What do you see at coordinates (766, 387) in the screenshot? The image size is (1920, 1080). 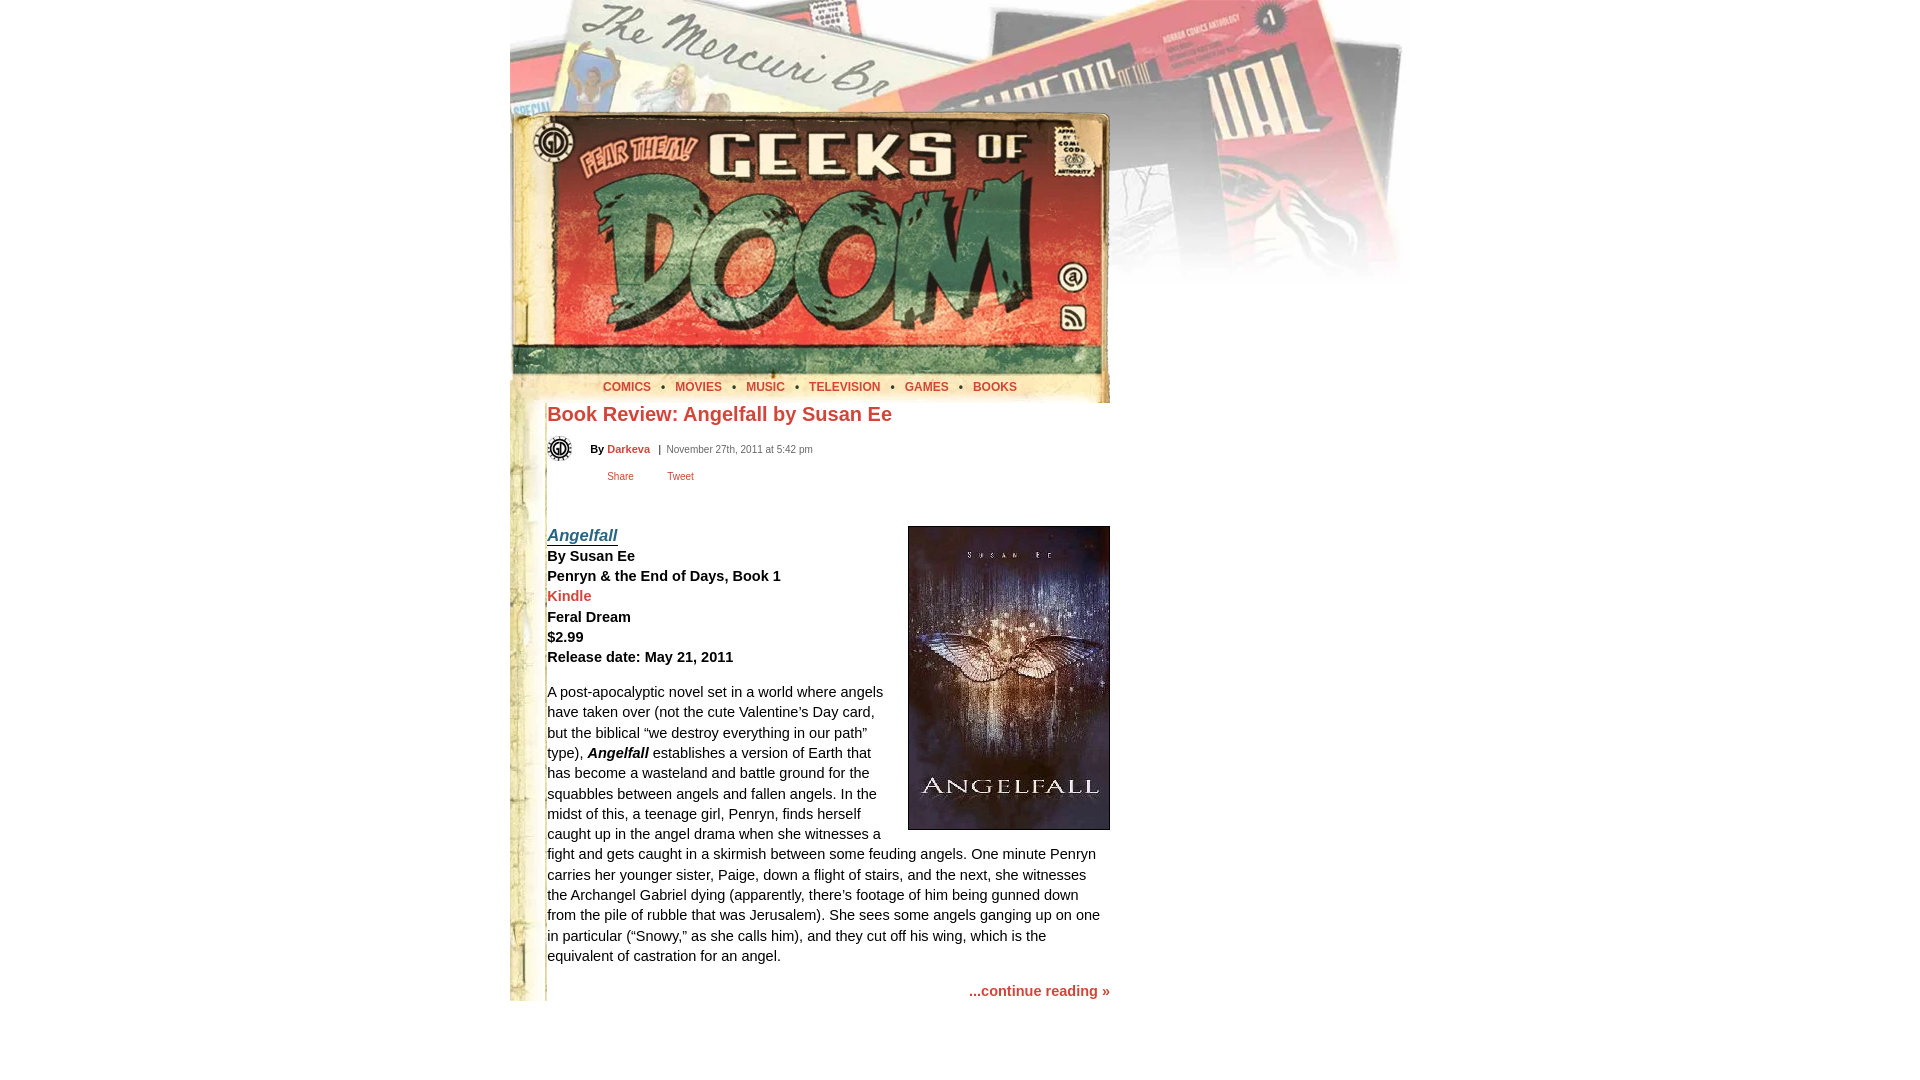 I see `MUSIC` at bounding box center [766, 387].